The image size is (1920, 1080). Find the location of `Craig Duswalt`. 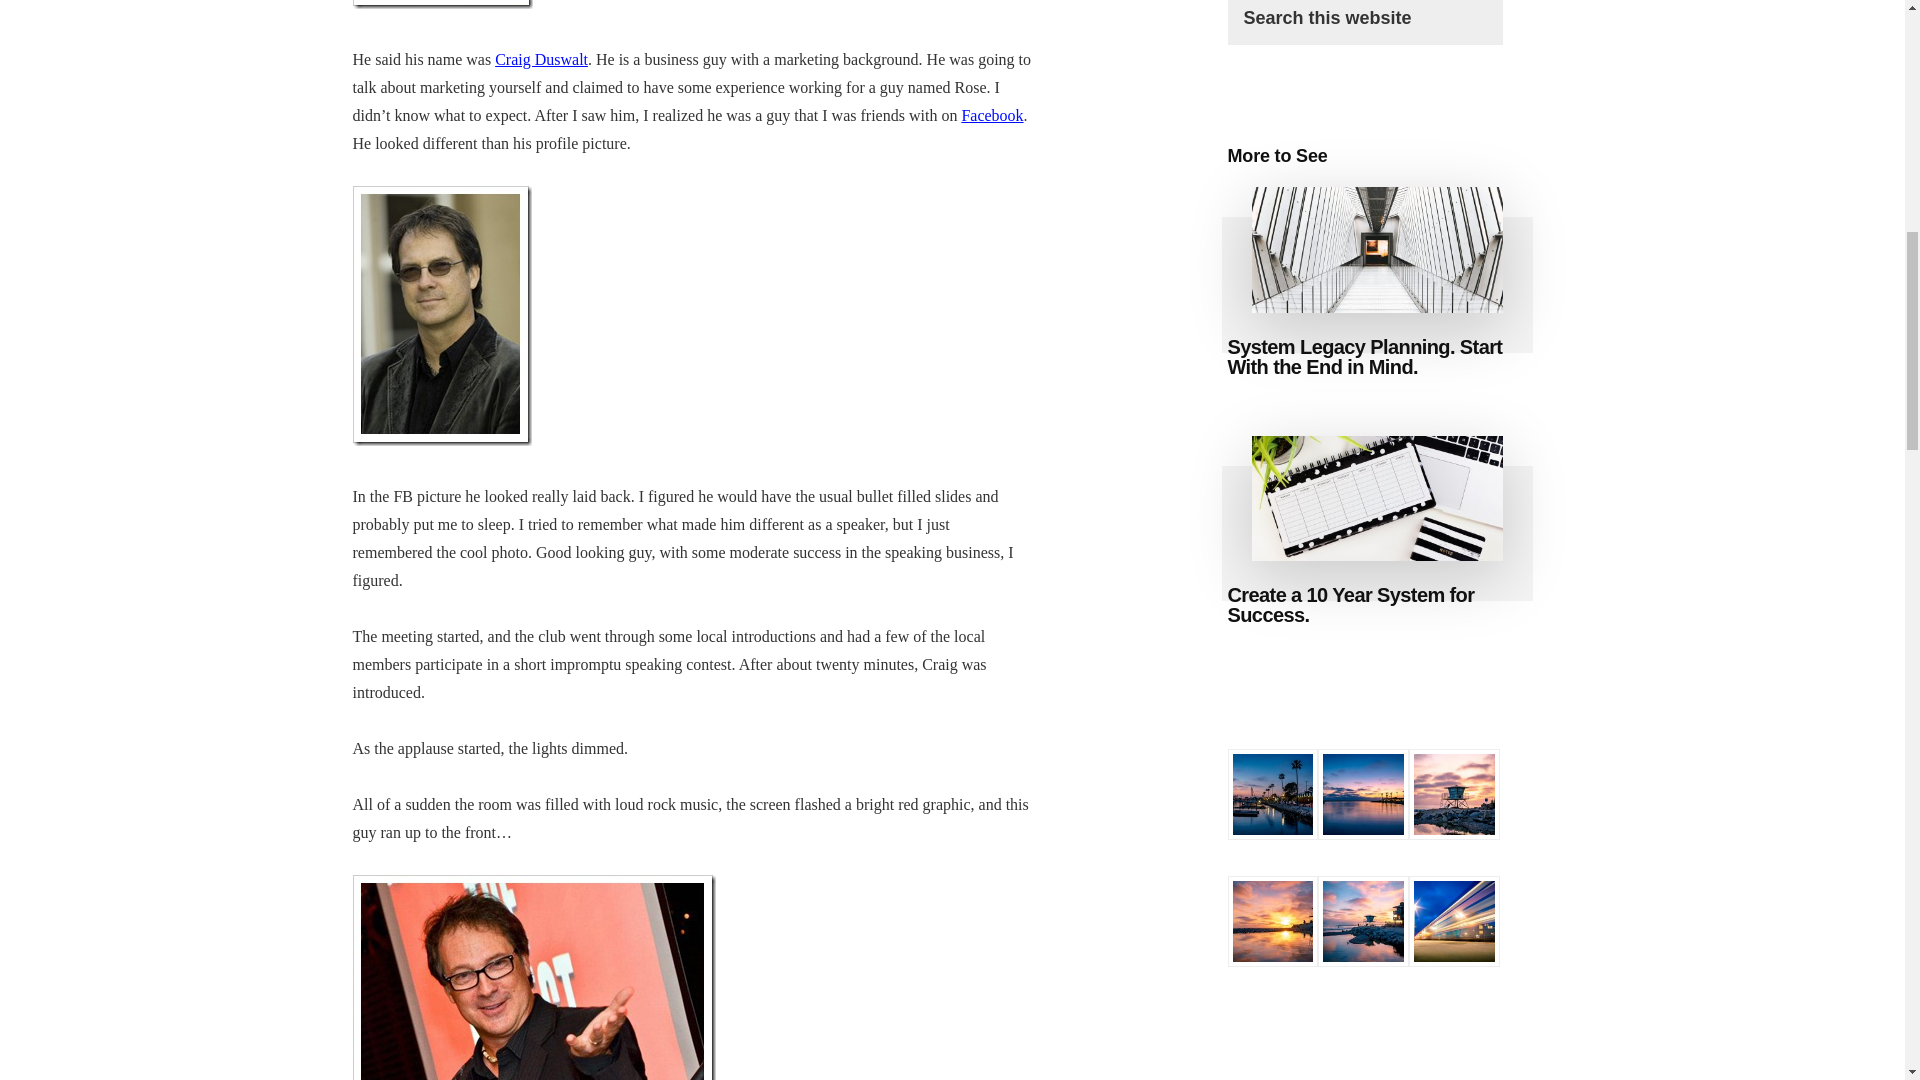

Craig Duswalt is located at coordinates (541, 59).